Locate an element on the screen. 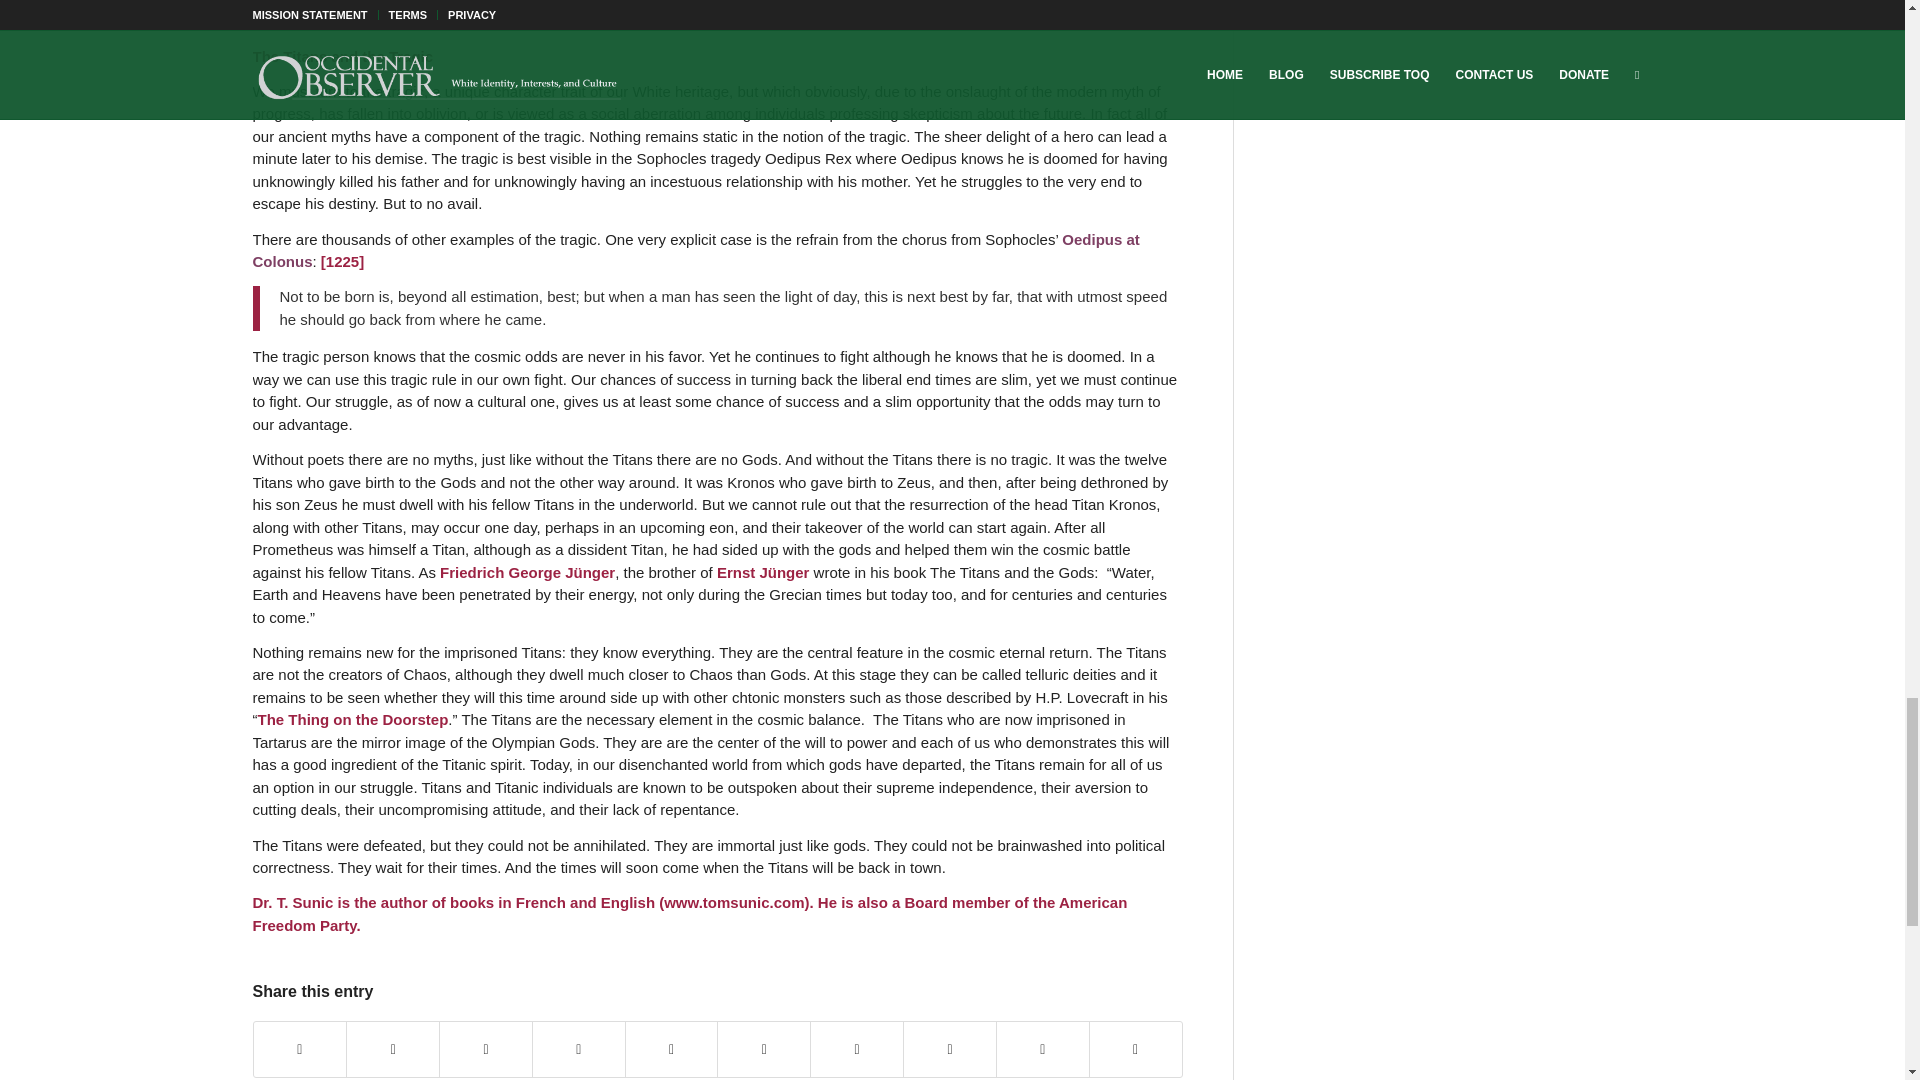 This screenshot has width=1920, height=1080. www.tomsunic.com is located at coordinates (734, 902).